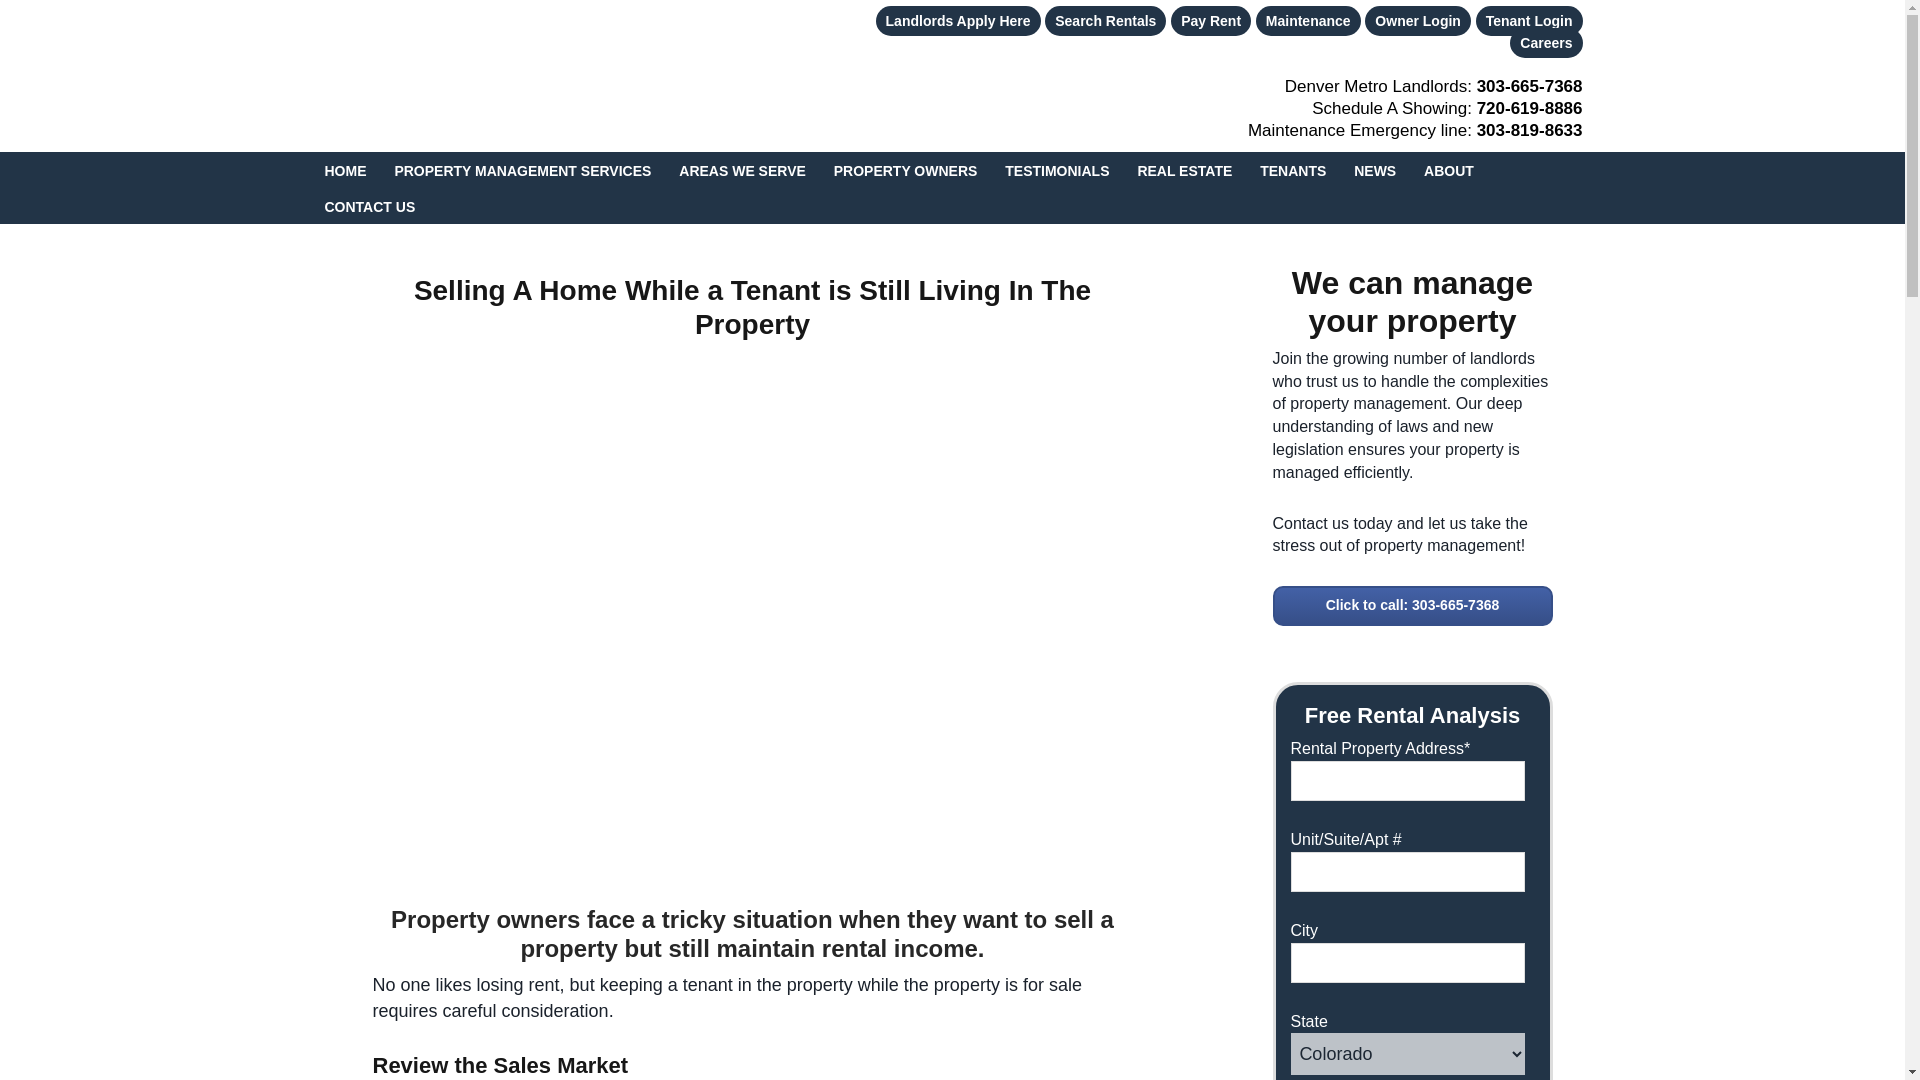  I want to click on Colorado Realty and Property Management, Inc., so click(462, 75).